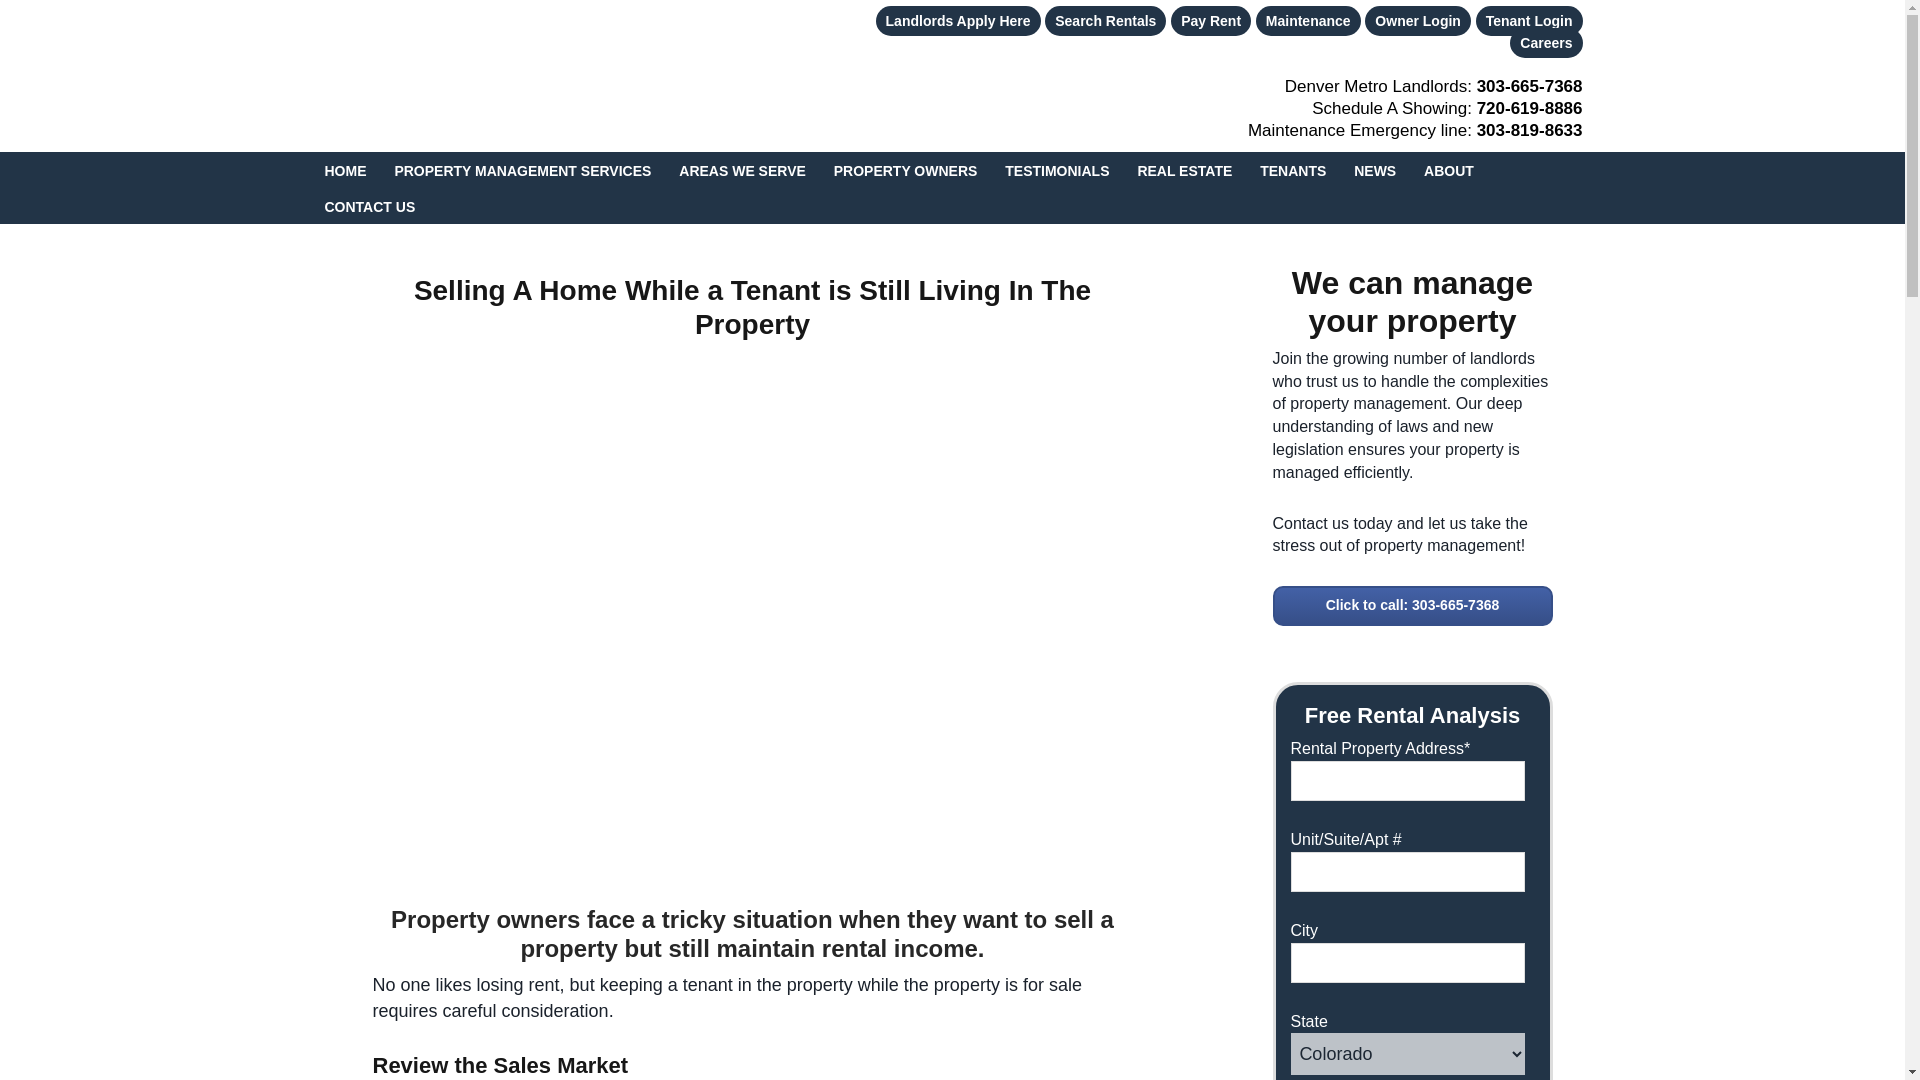  I want to click on Colorado Realty and Property Management, Inc., so click(462, 75).